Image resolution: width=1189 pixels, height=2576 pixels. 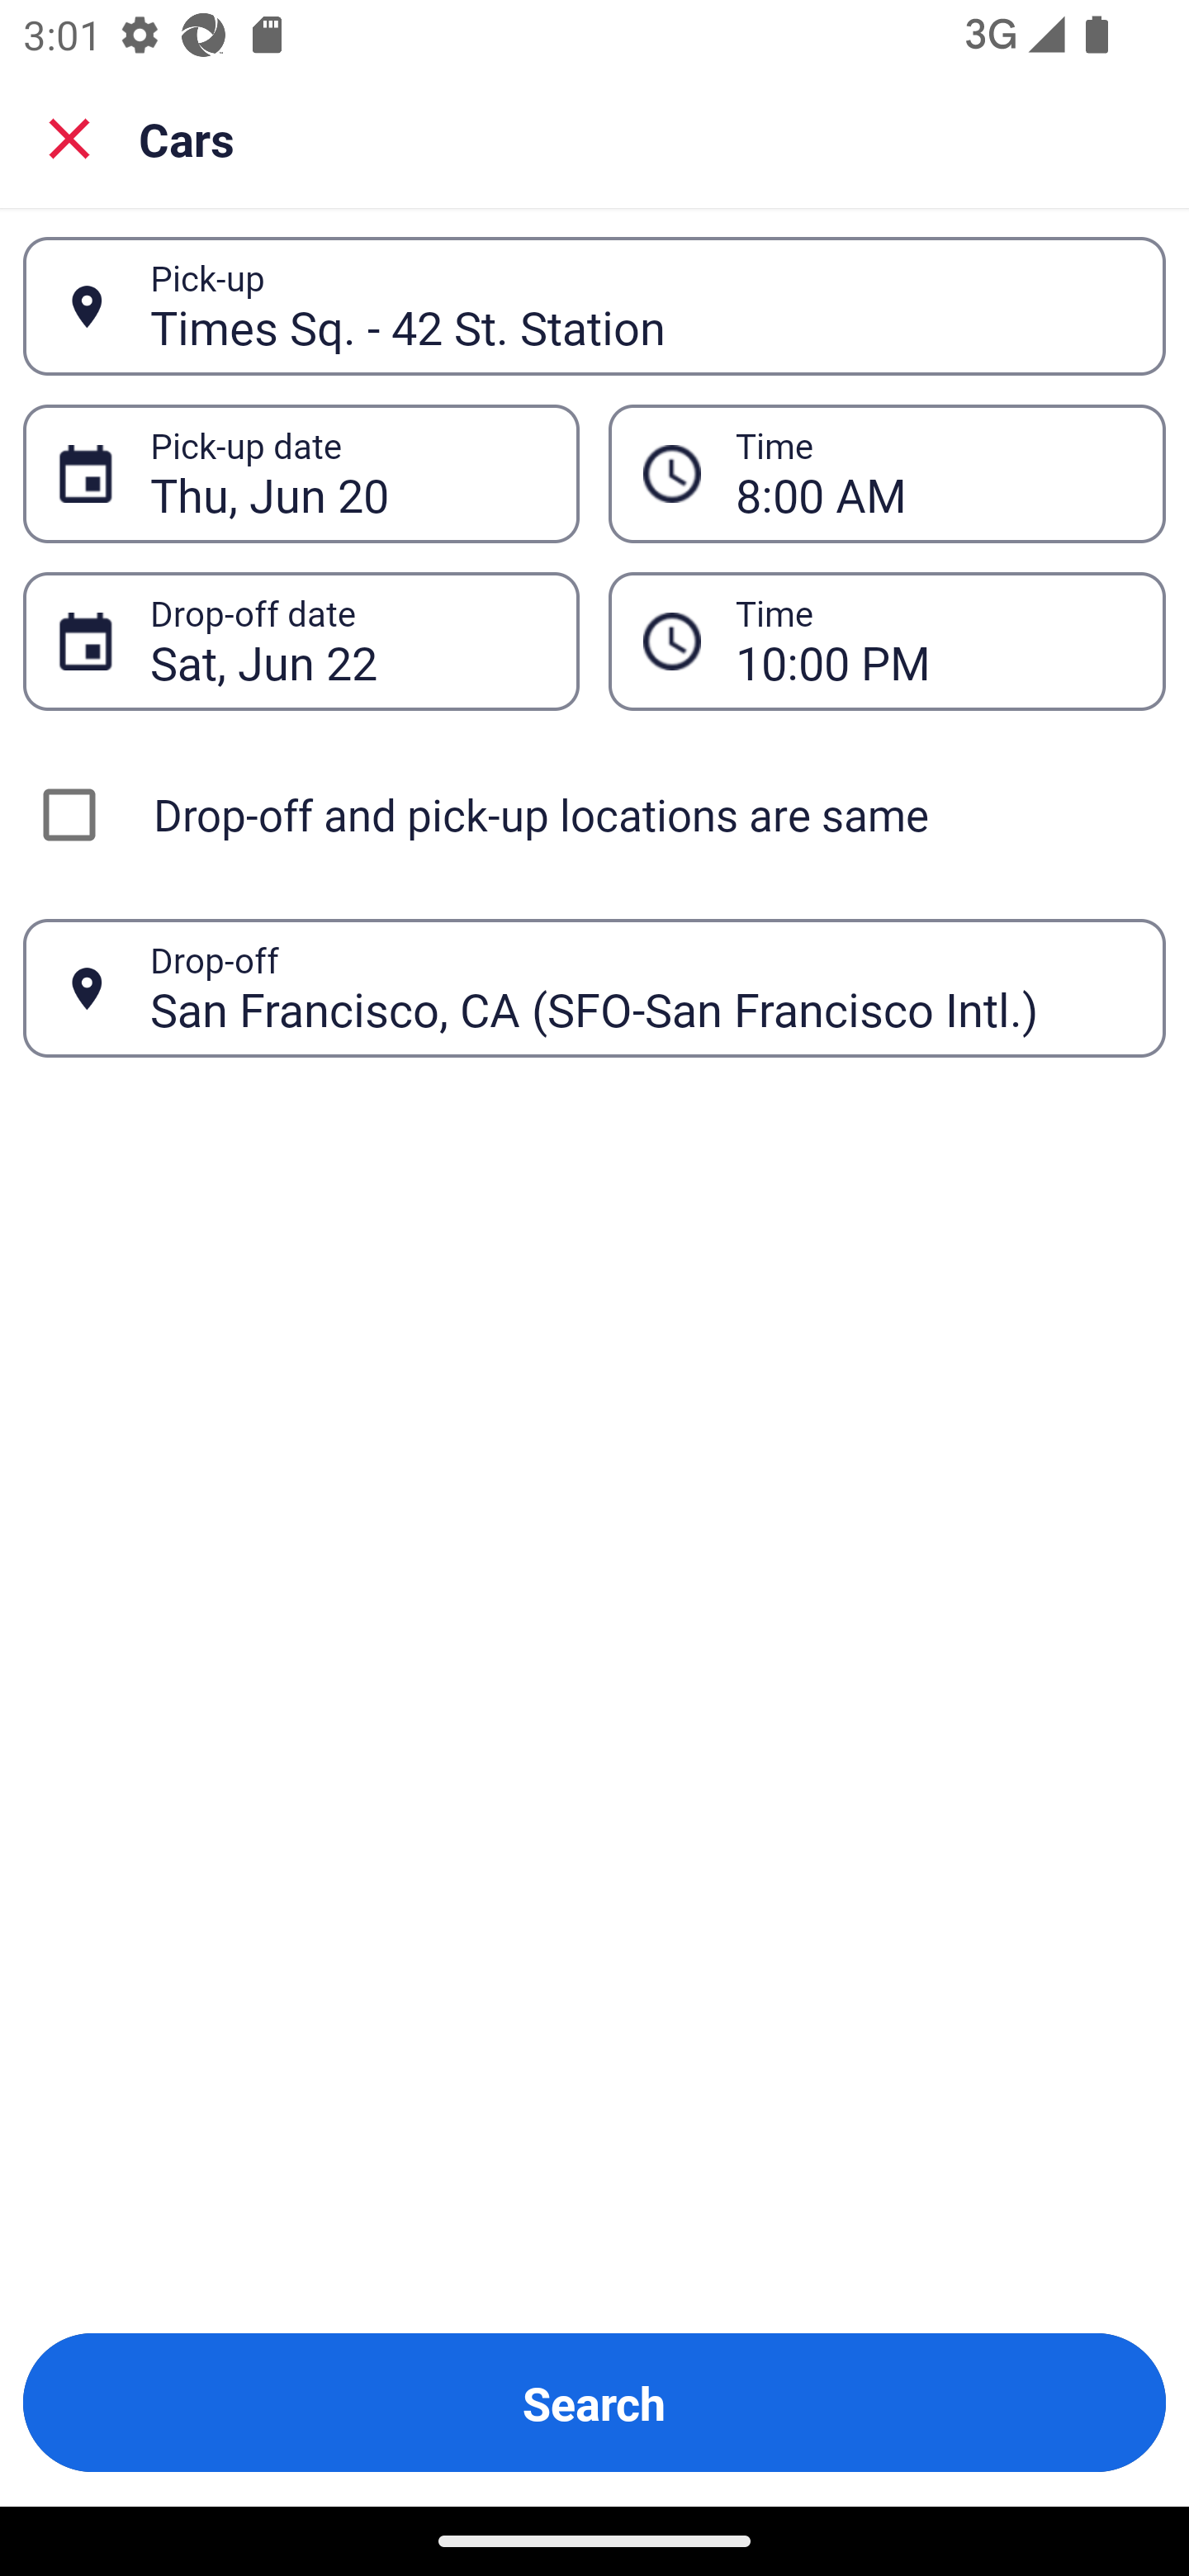 I want to click on Times Sq. - 42 St. Station Pick-up, so click(x=594, y=306).